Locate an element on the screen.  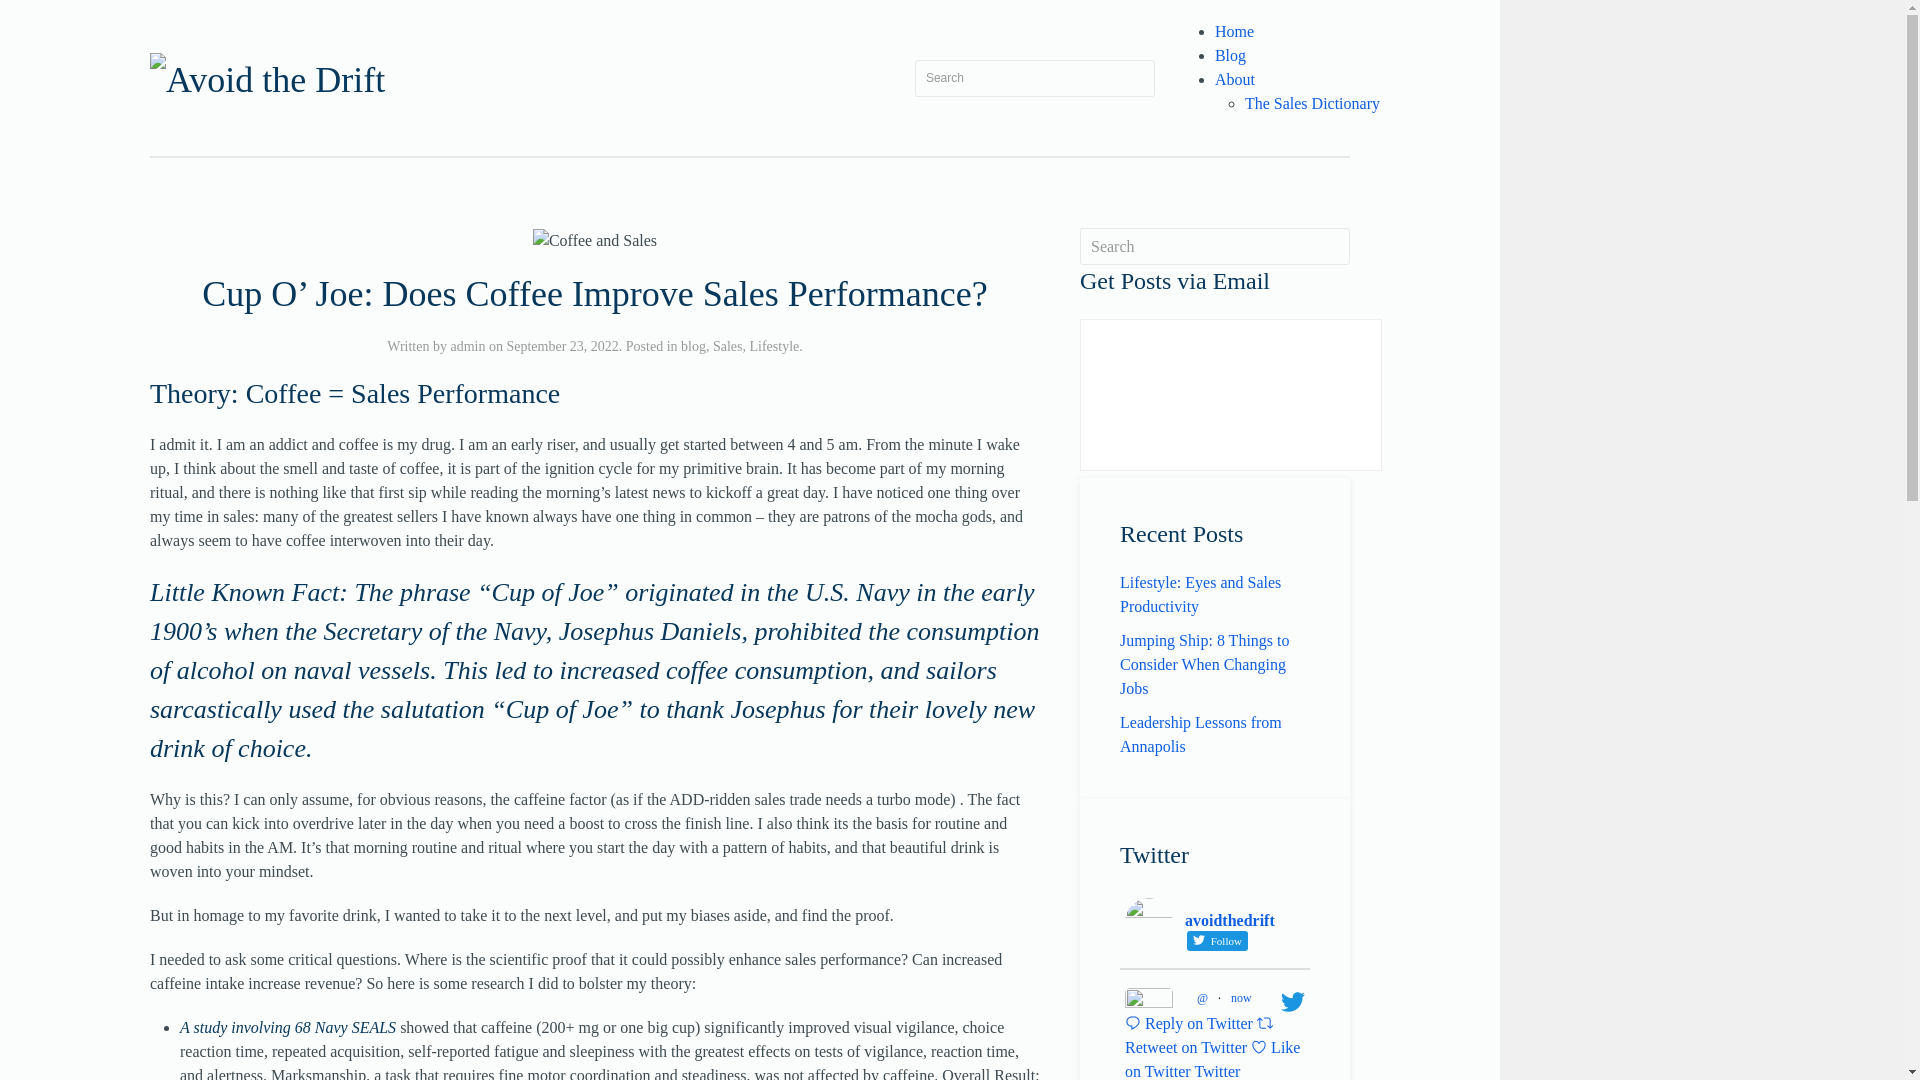
Home is located at coordinates (1234, 30).